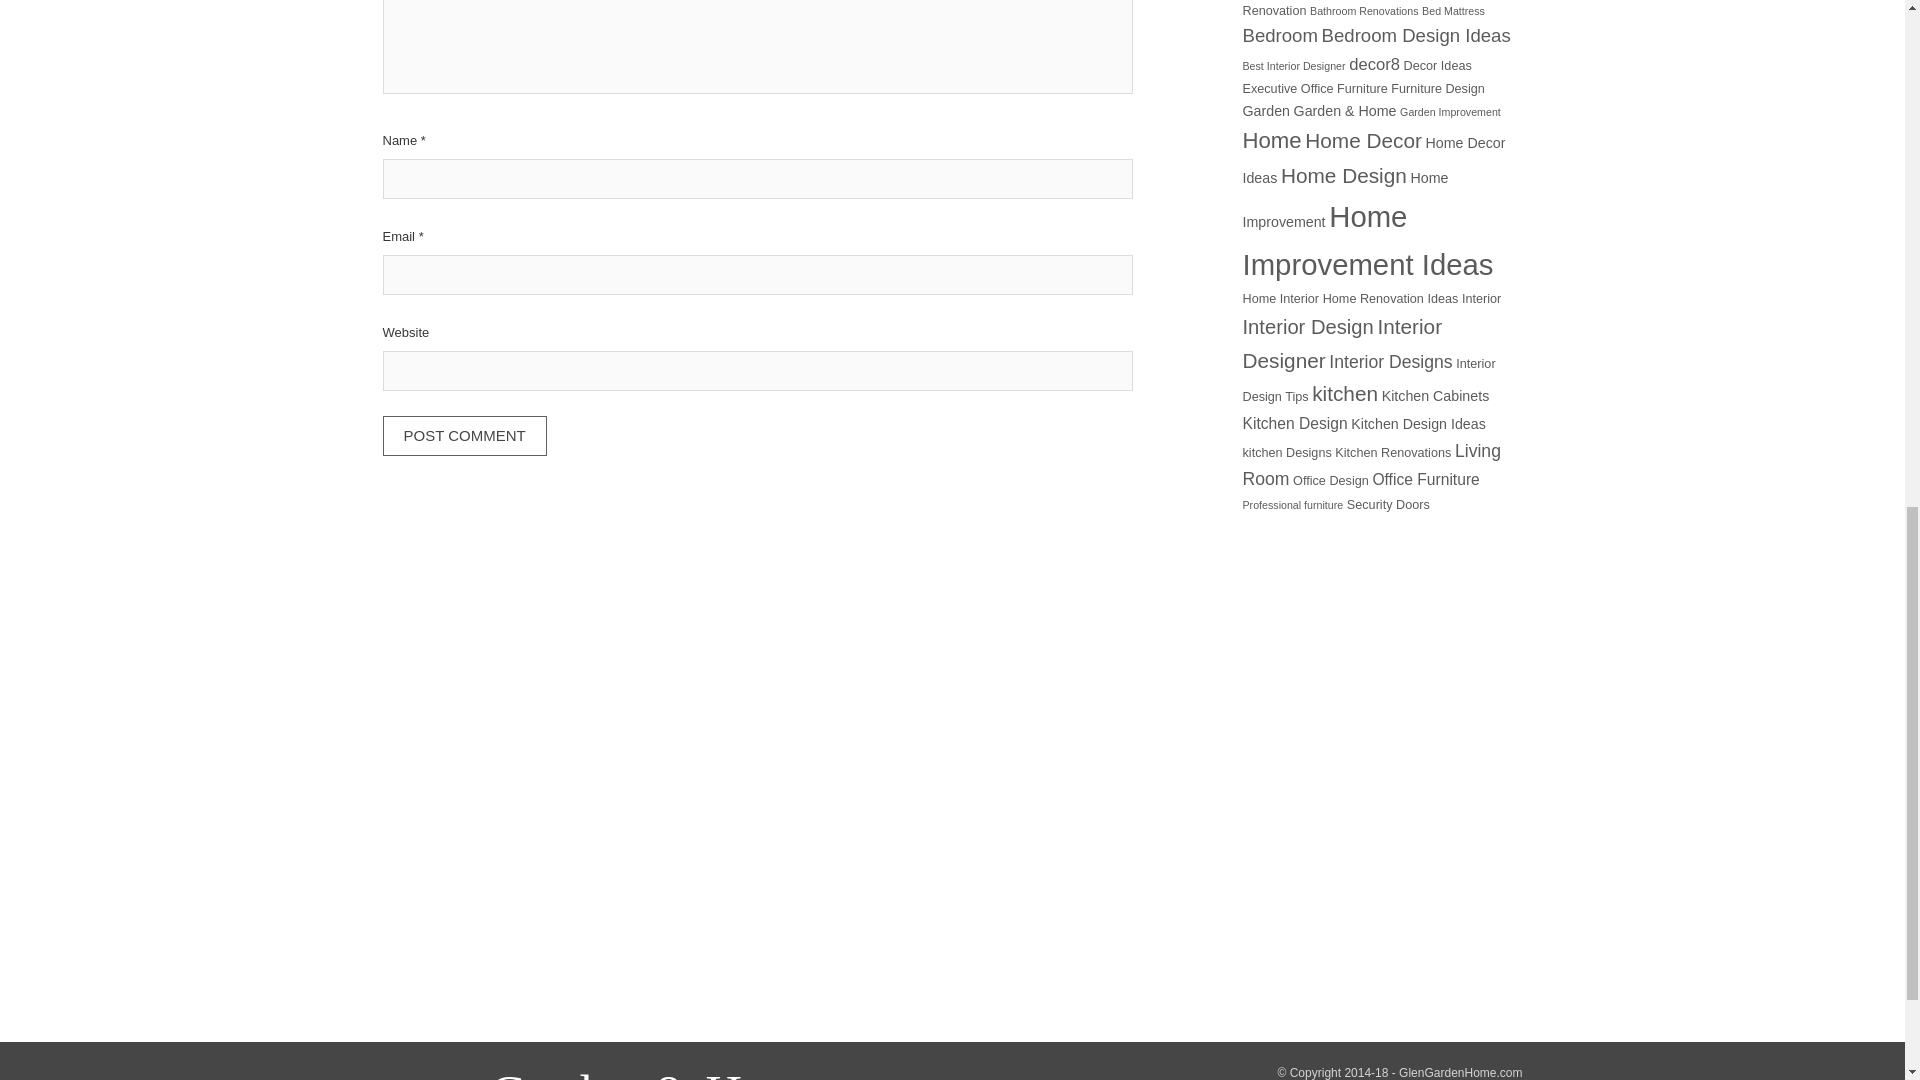  Describe the element at coordinates (1314, 89) in the screenshot. I see `Executive Office Furniture` at that location.